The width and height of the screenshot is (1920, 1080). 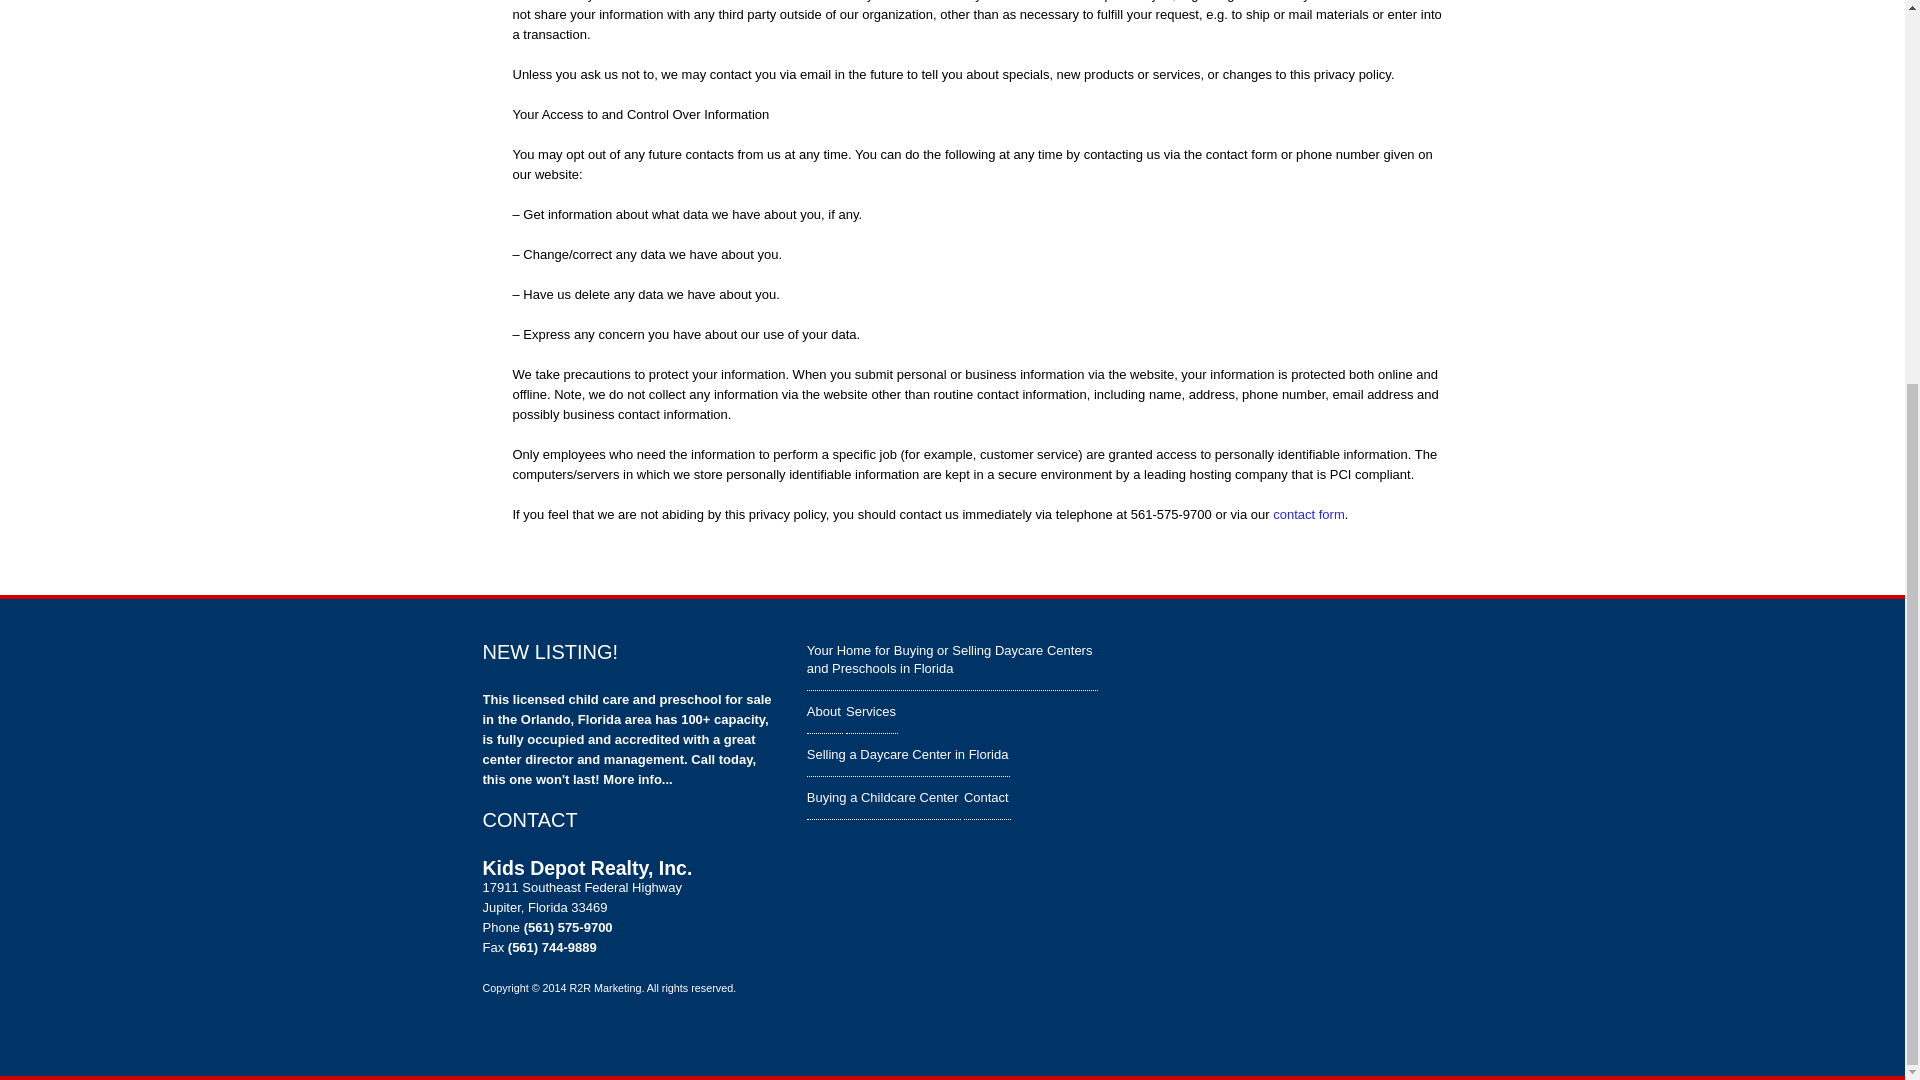 What do you see at coordinates (1308, 513) in the screenshot?
I see `Contact Us` at bounding box center [1308, 513].